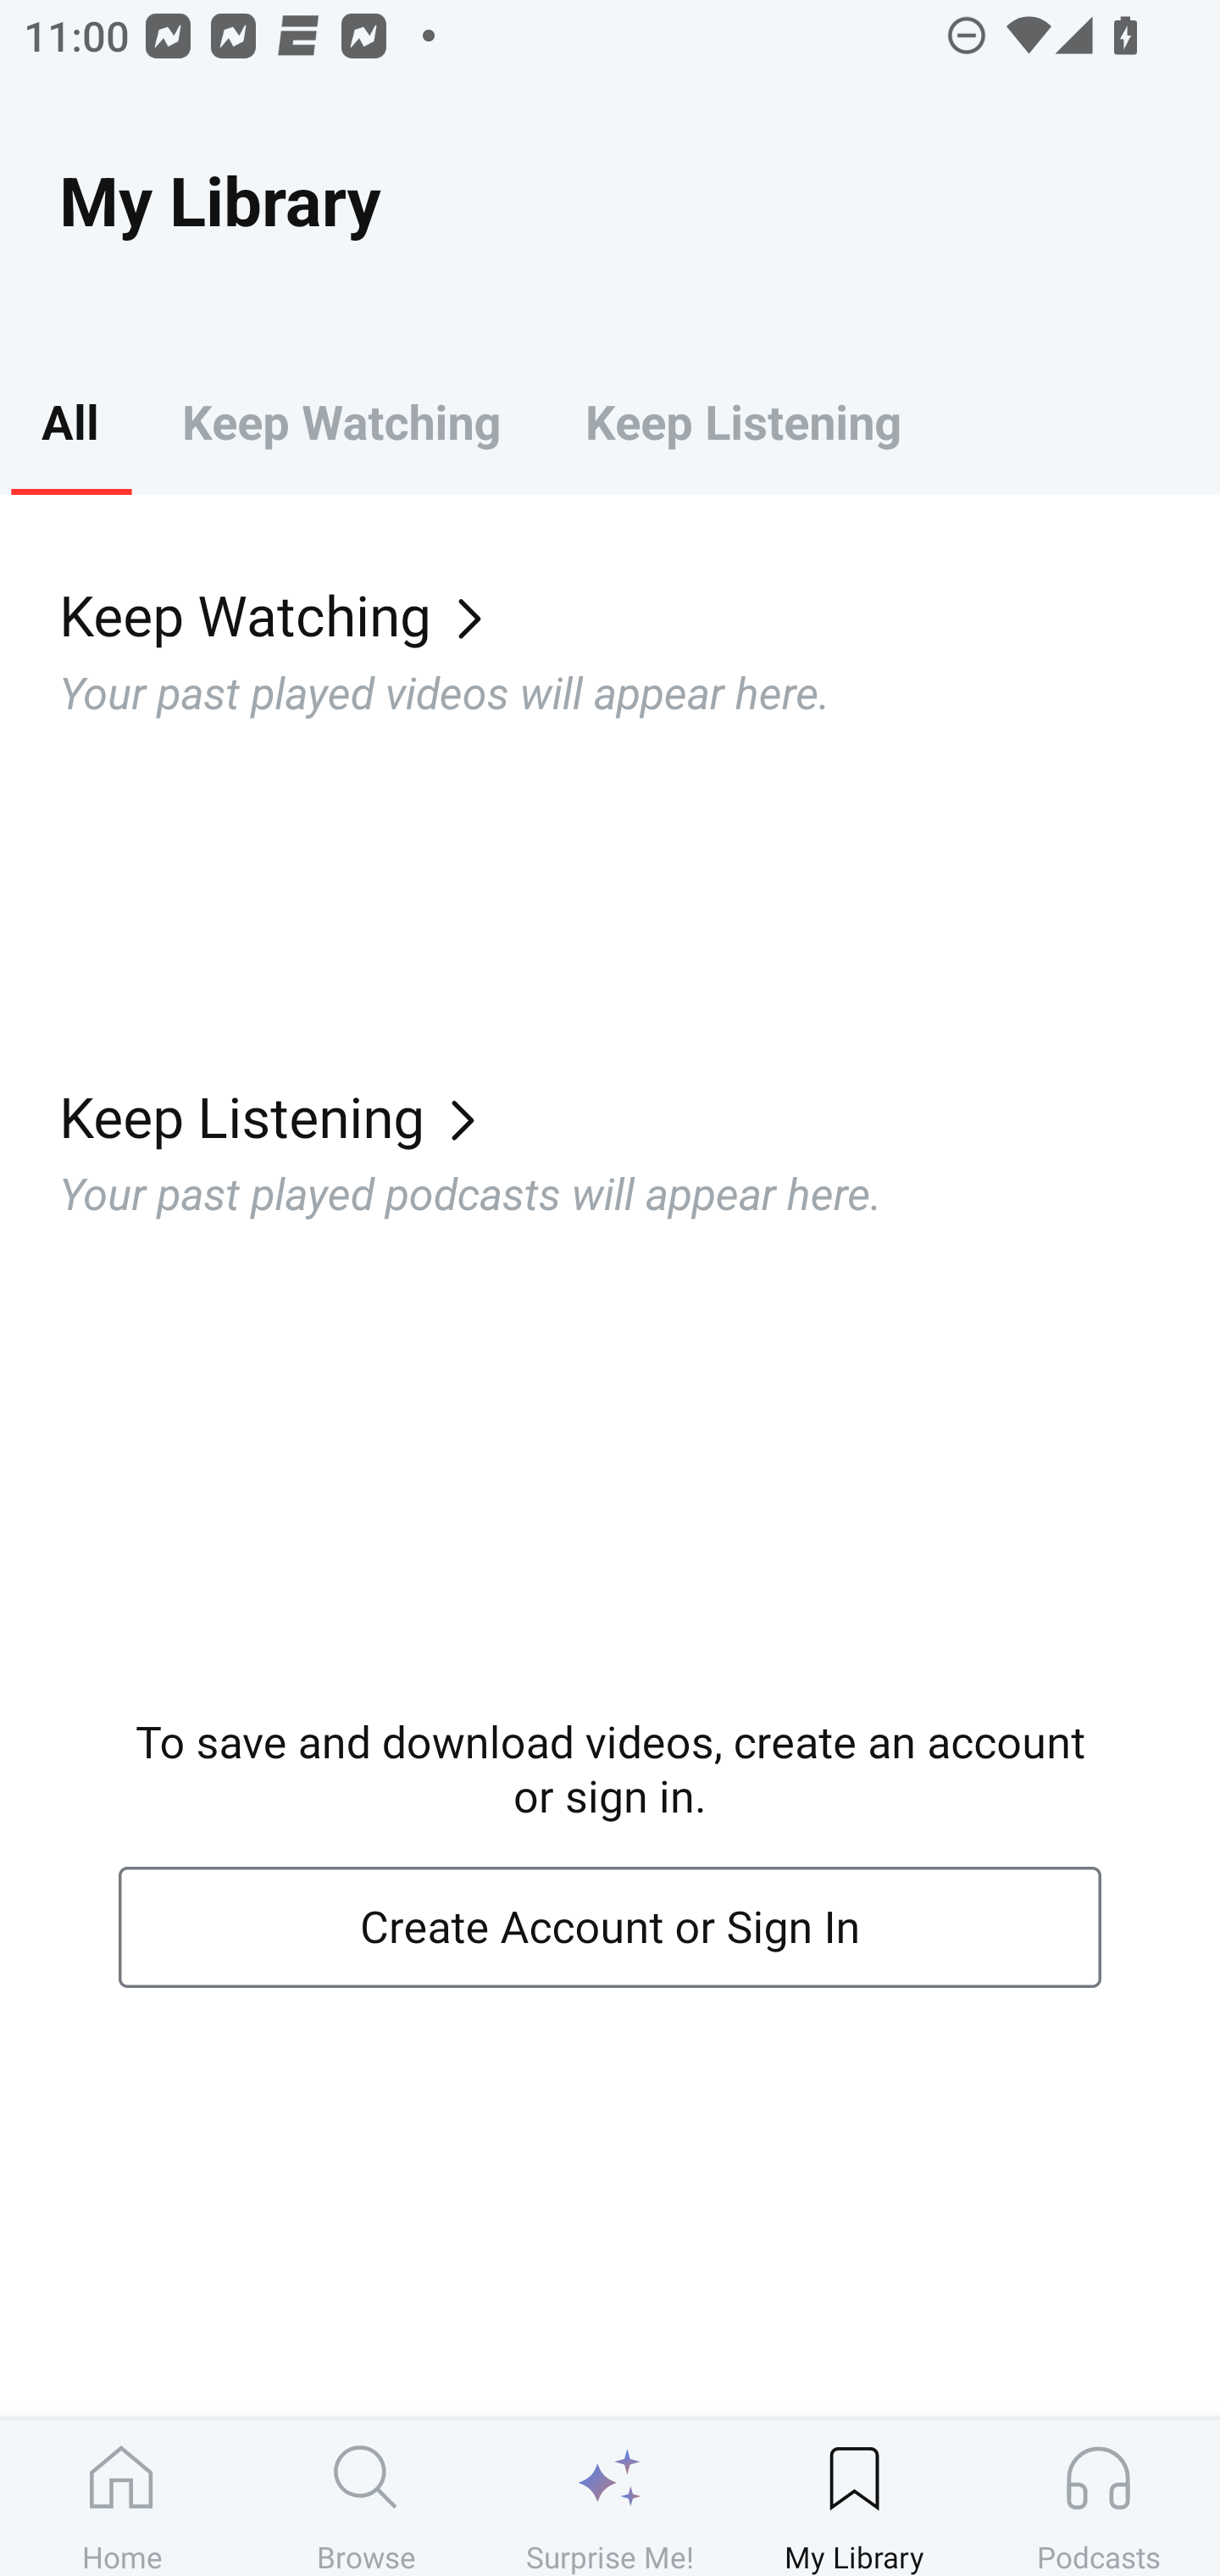  What do you see at coordinates (742, 420) in the screenshot?
I see `Keep Listening` at bounding box center [742, 420].